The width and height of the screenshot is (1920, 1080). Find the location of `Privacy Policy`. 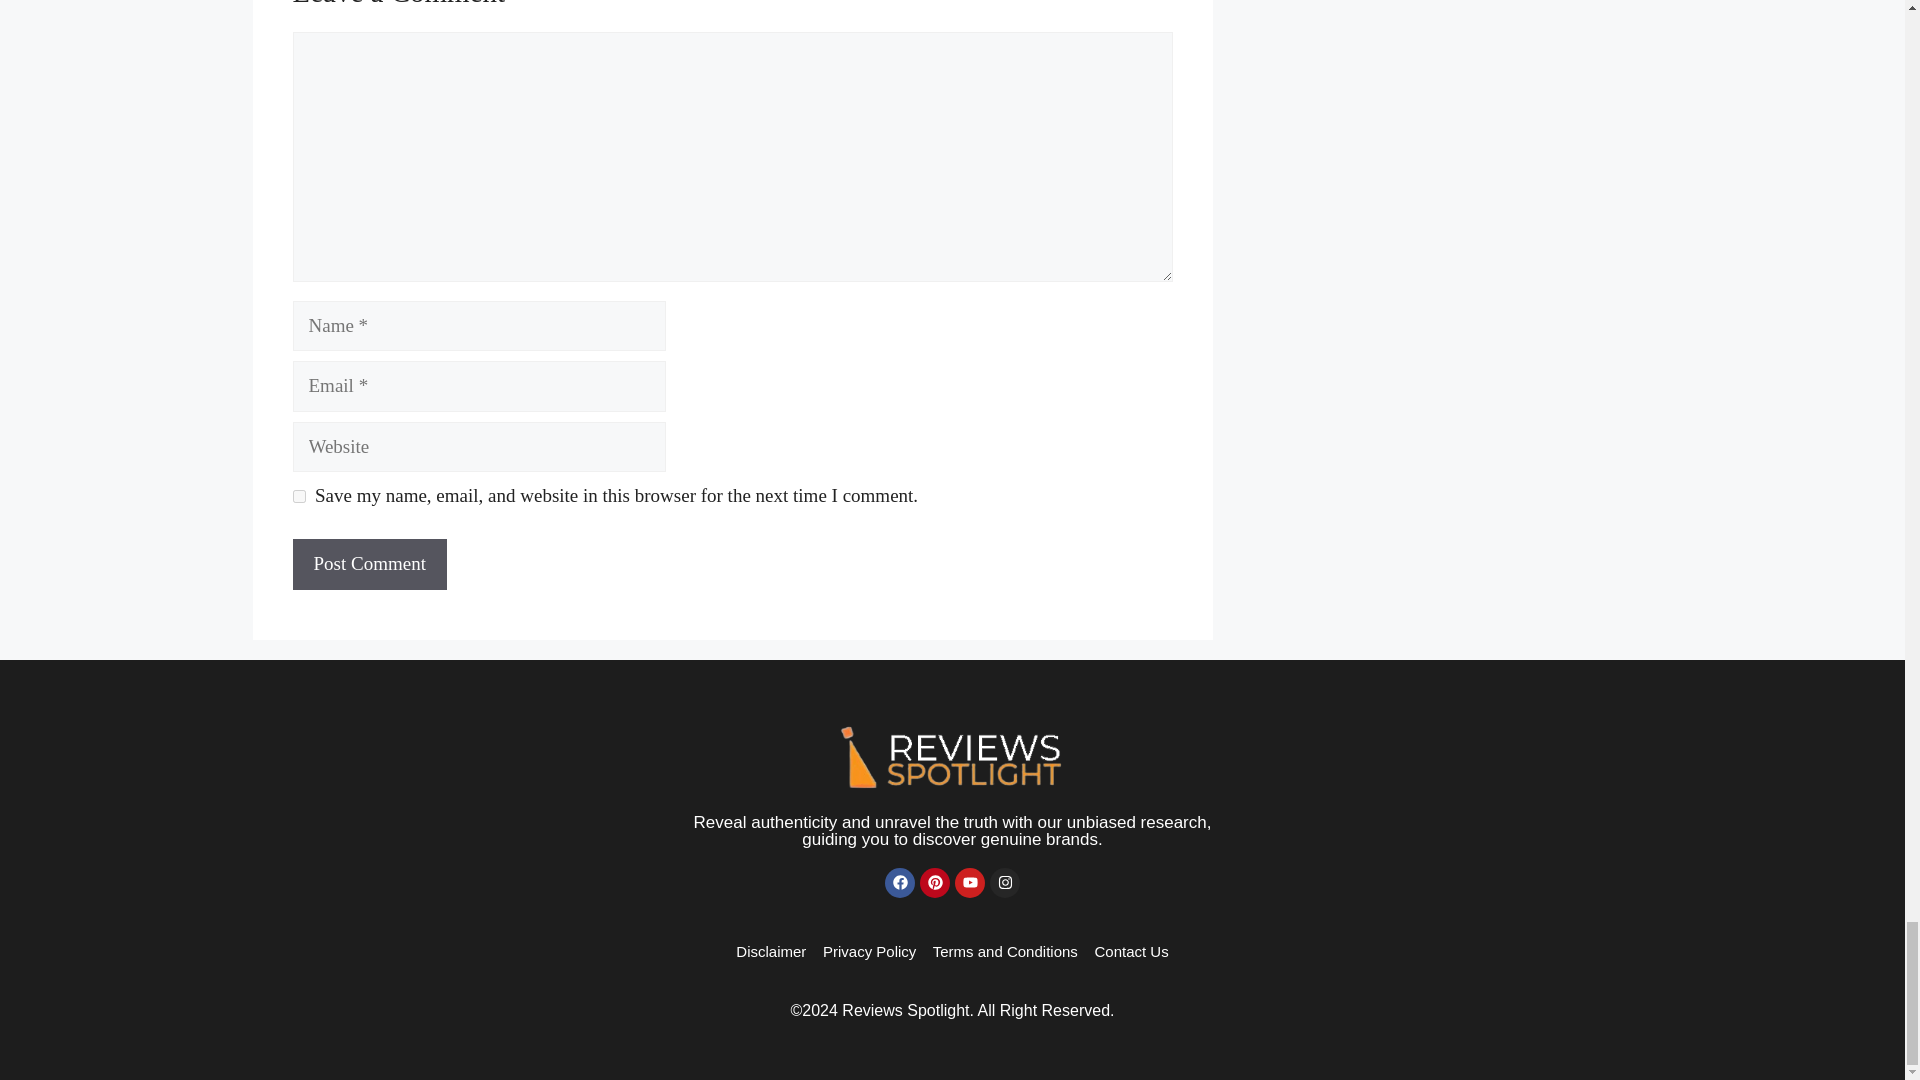

Privacy Policy is located at coordinates (869, 951).